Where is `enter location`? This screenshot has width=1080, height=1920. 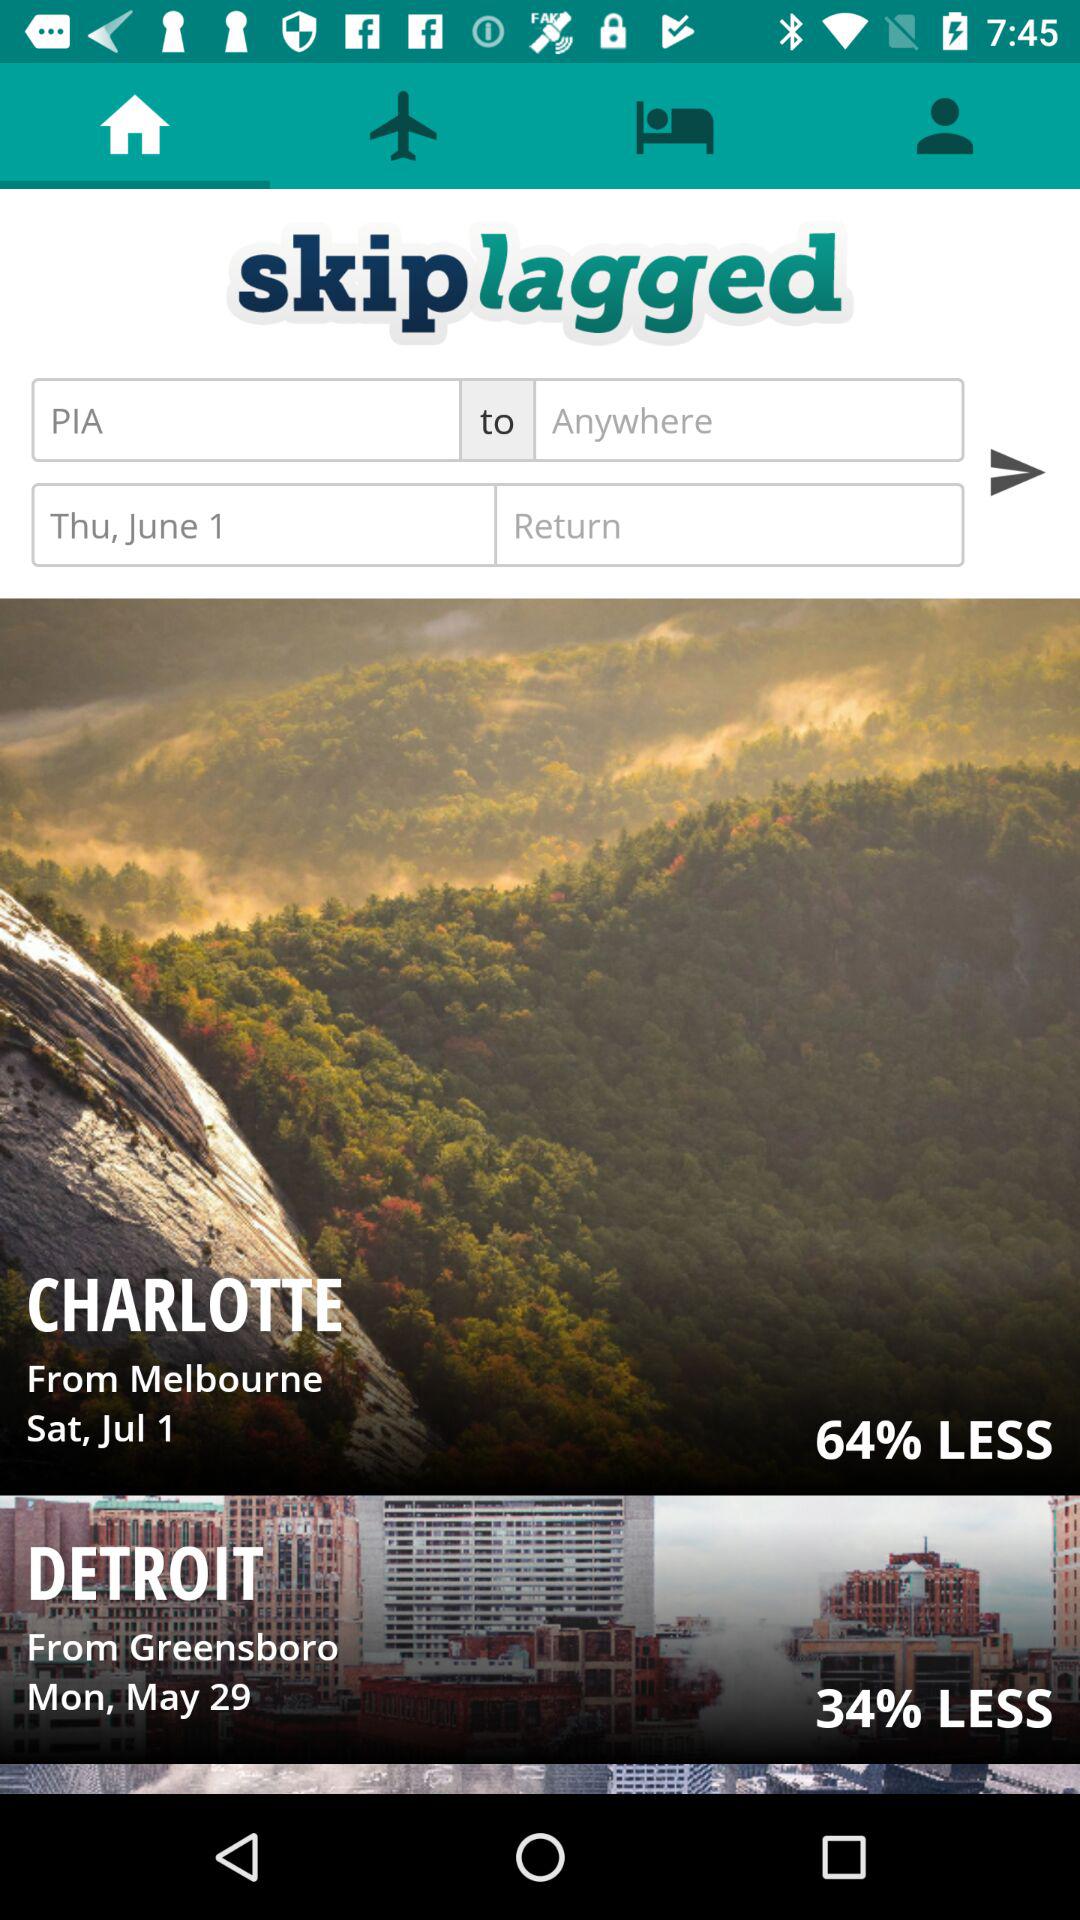 enter location is located at coordinates (748, 420).